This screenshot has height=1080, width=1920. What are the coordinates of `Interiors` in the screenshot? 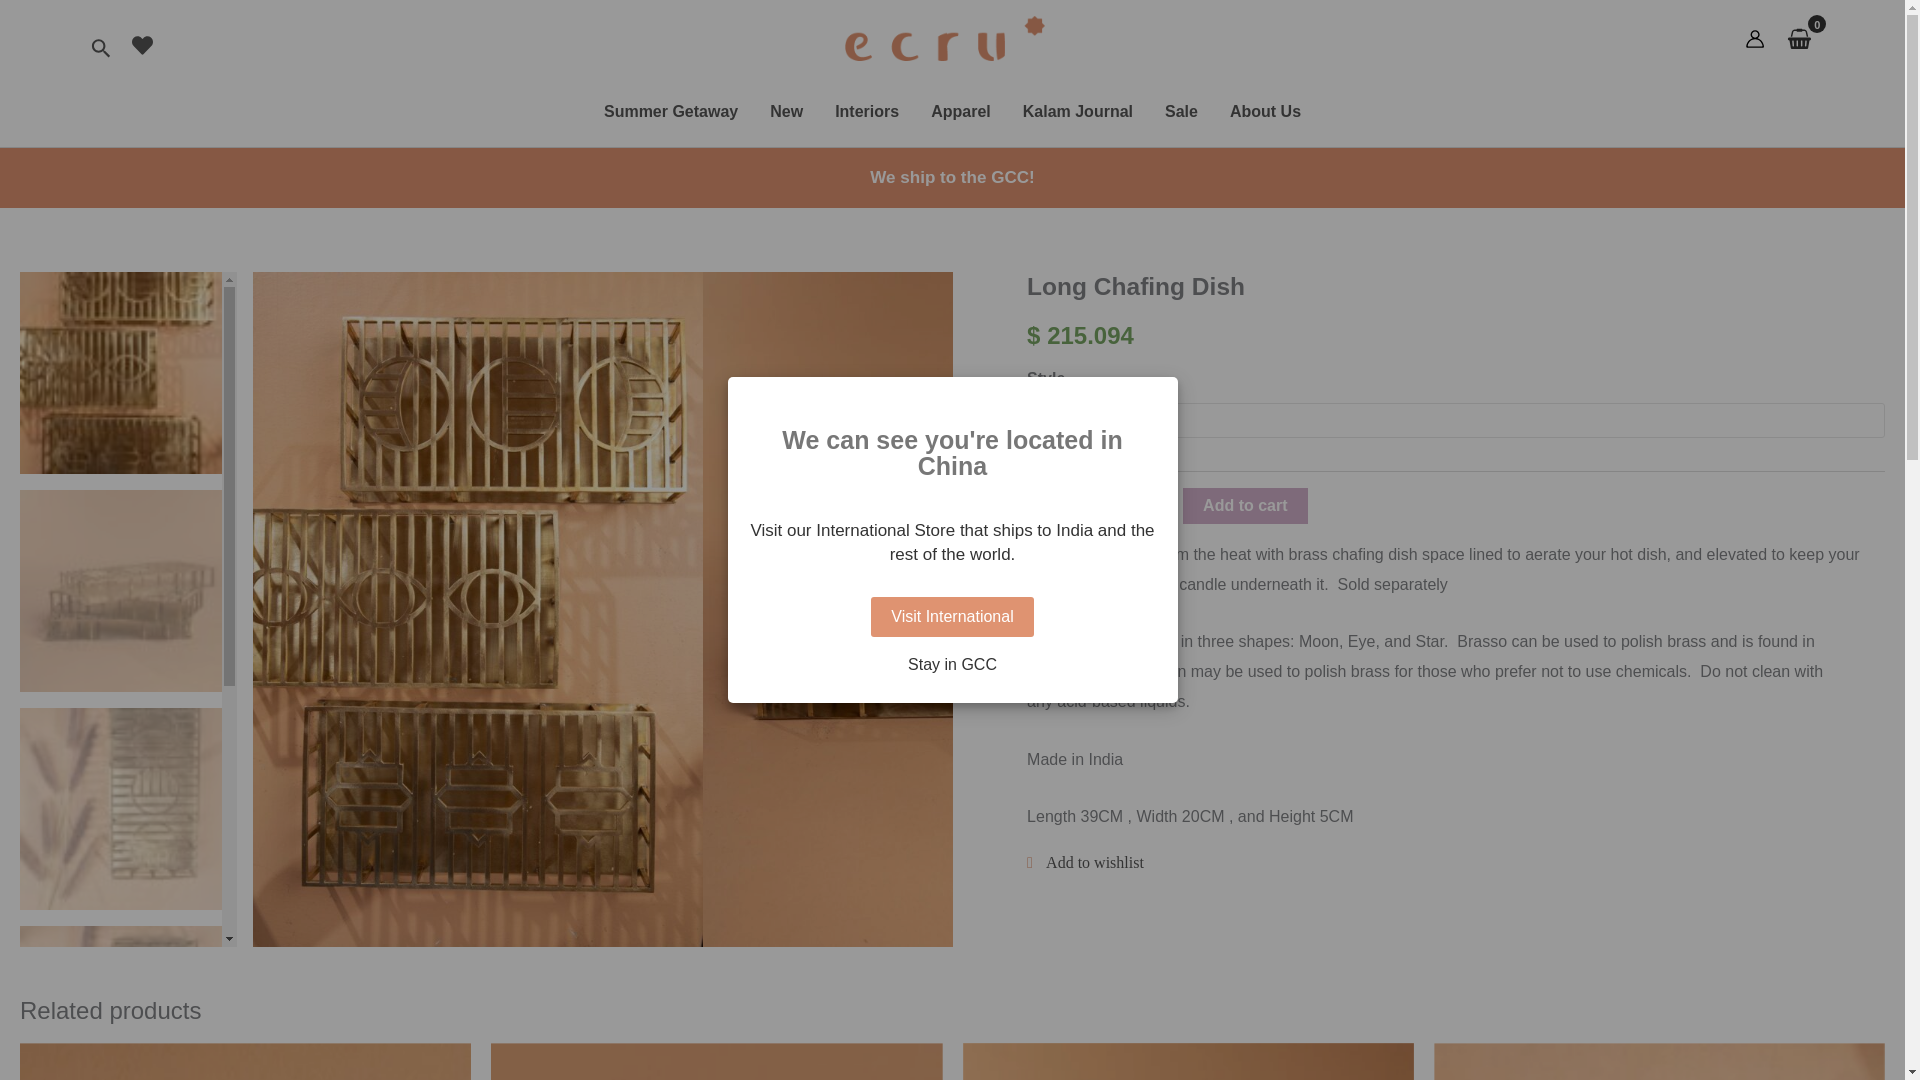 It's located at (867, 111).